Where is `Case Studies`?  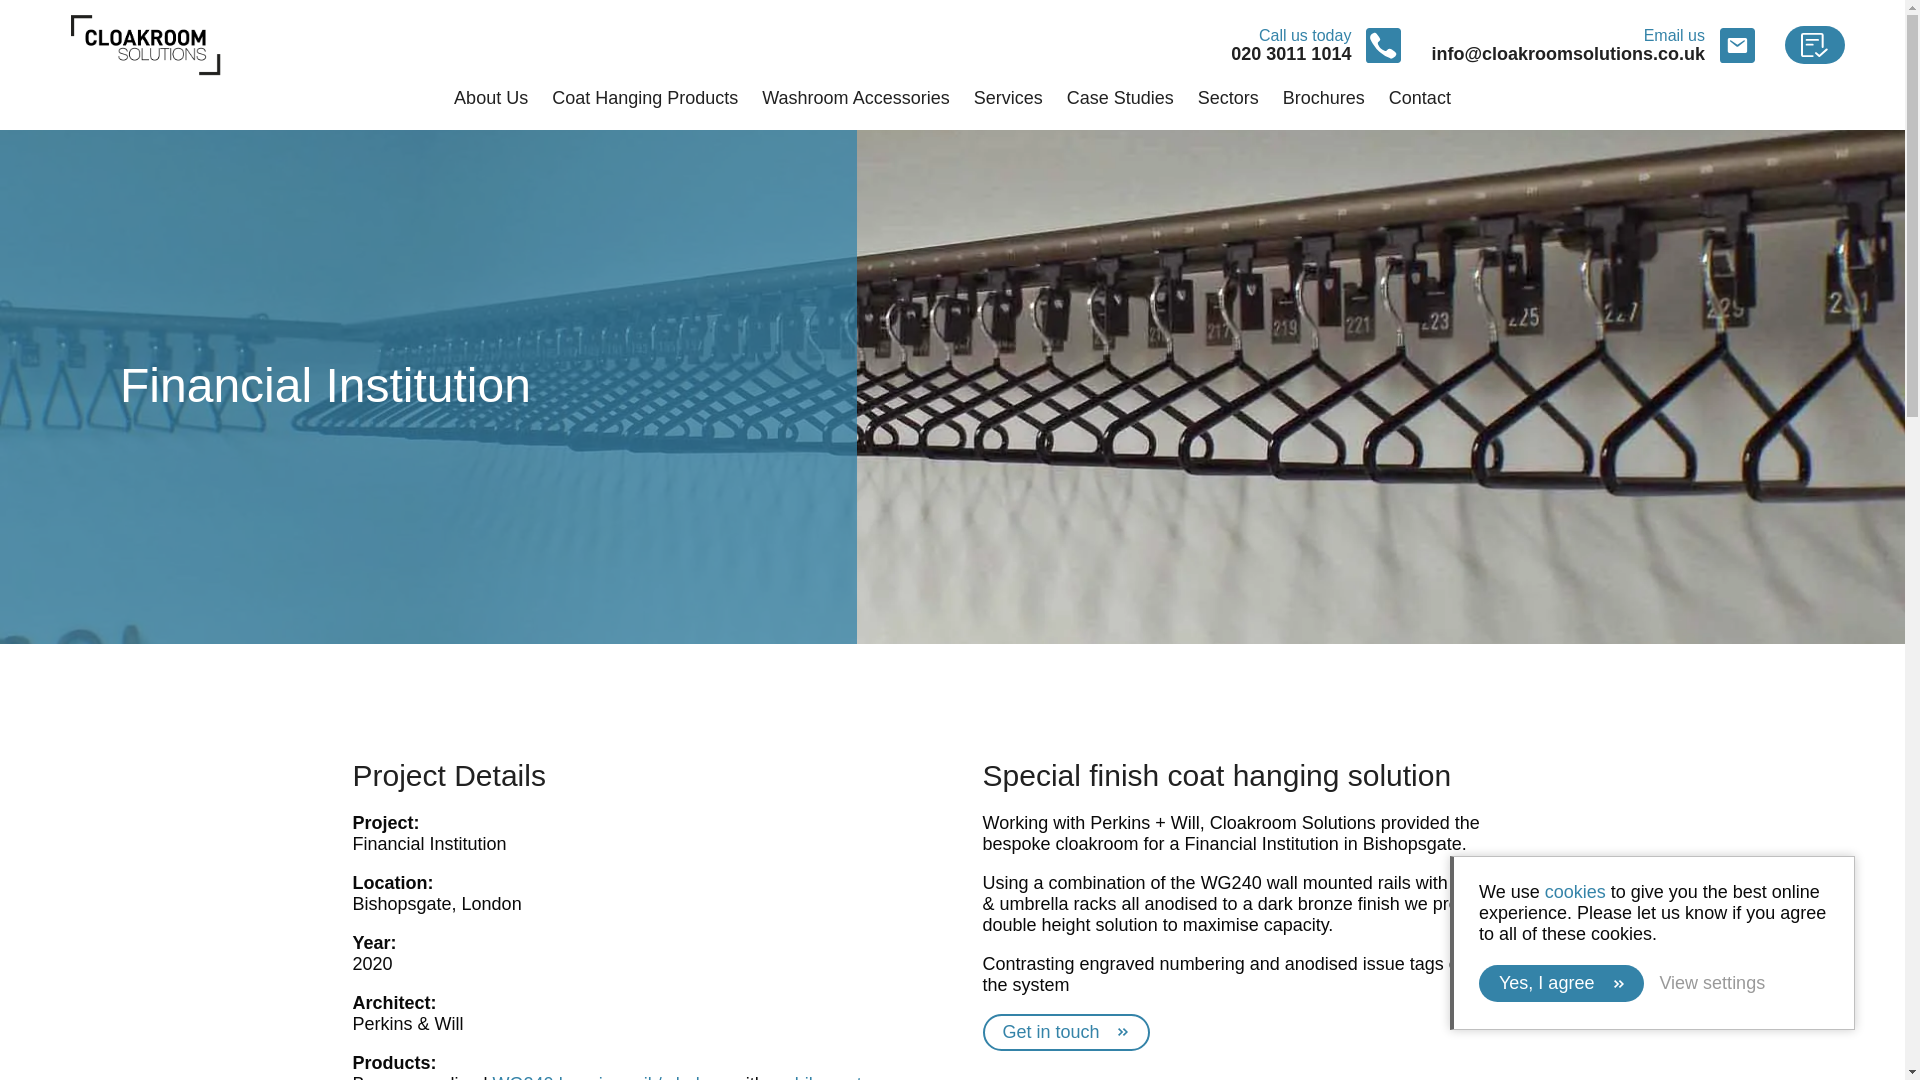
Case Studies is located at coordinates (1120, 99).